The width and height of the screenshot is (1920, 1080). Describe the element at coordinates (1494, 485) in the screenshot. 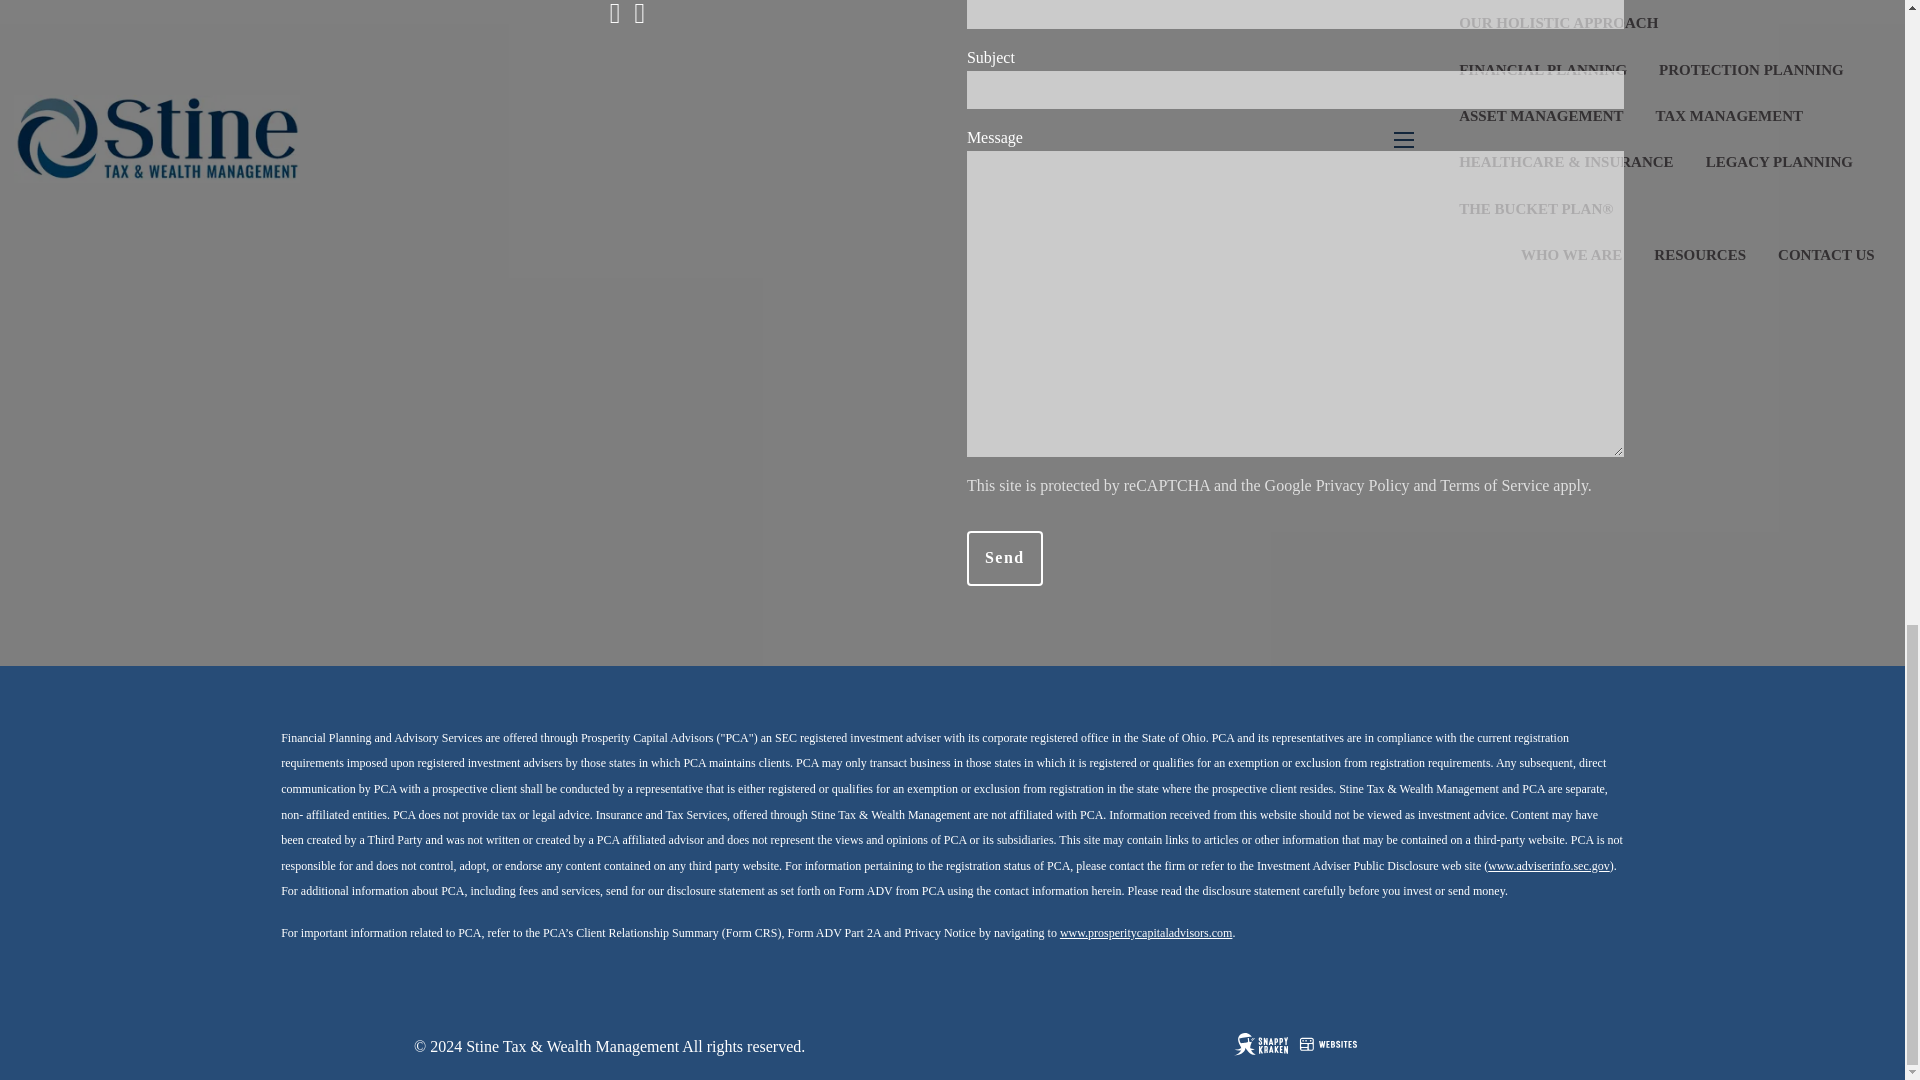

I see `Terms of Service` at that location.